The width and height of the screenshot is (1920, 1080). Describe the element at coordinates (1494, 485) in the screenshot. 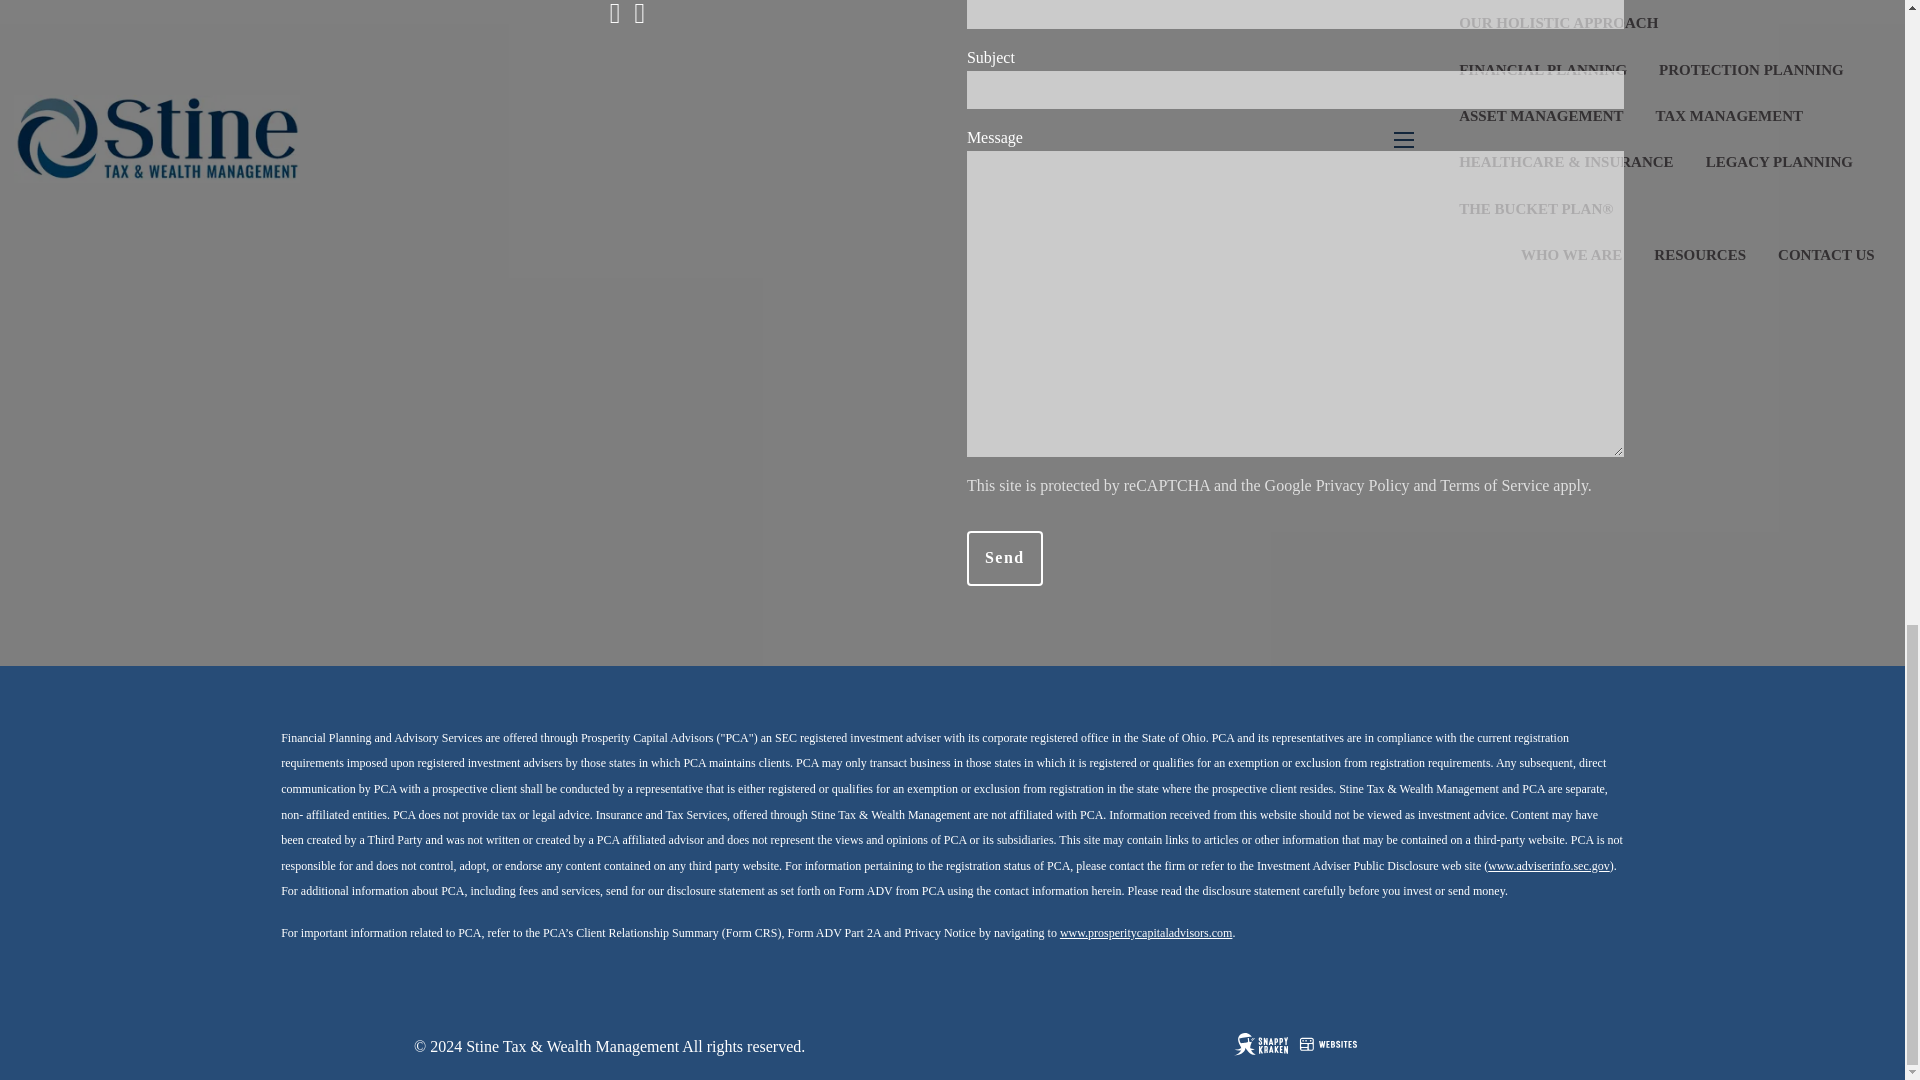

I see `Terms of Service` at that location.